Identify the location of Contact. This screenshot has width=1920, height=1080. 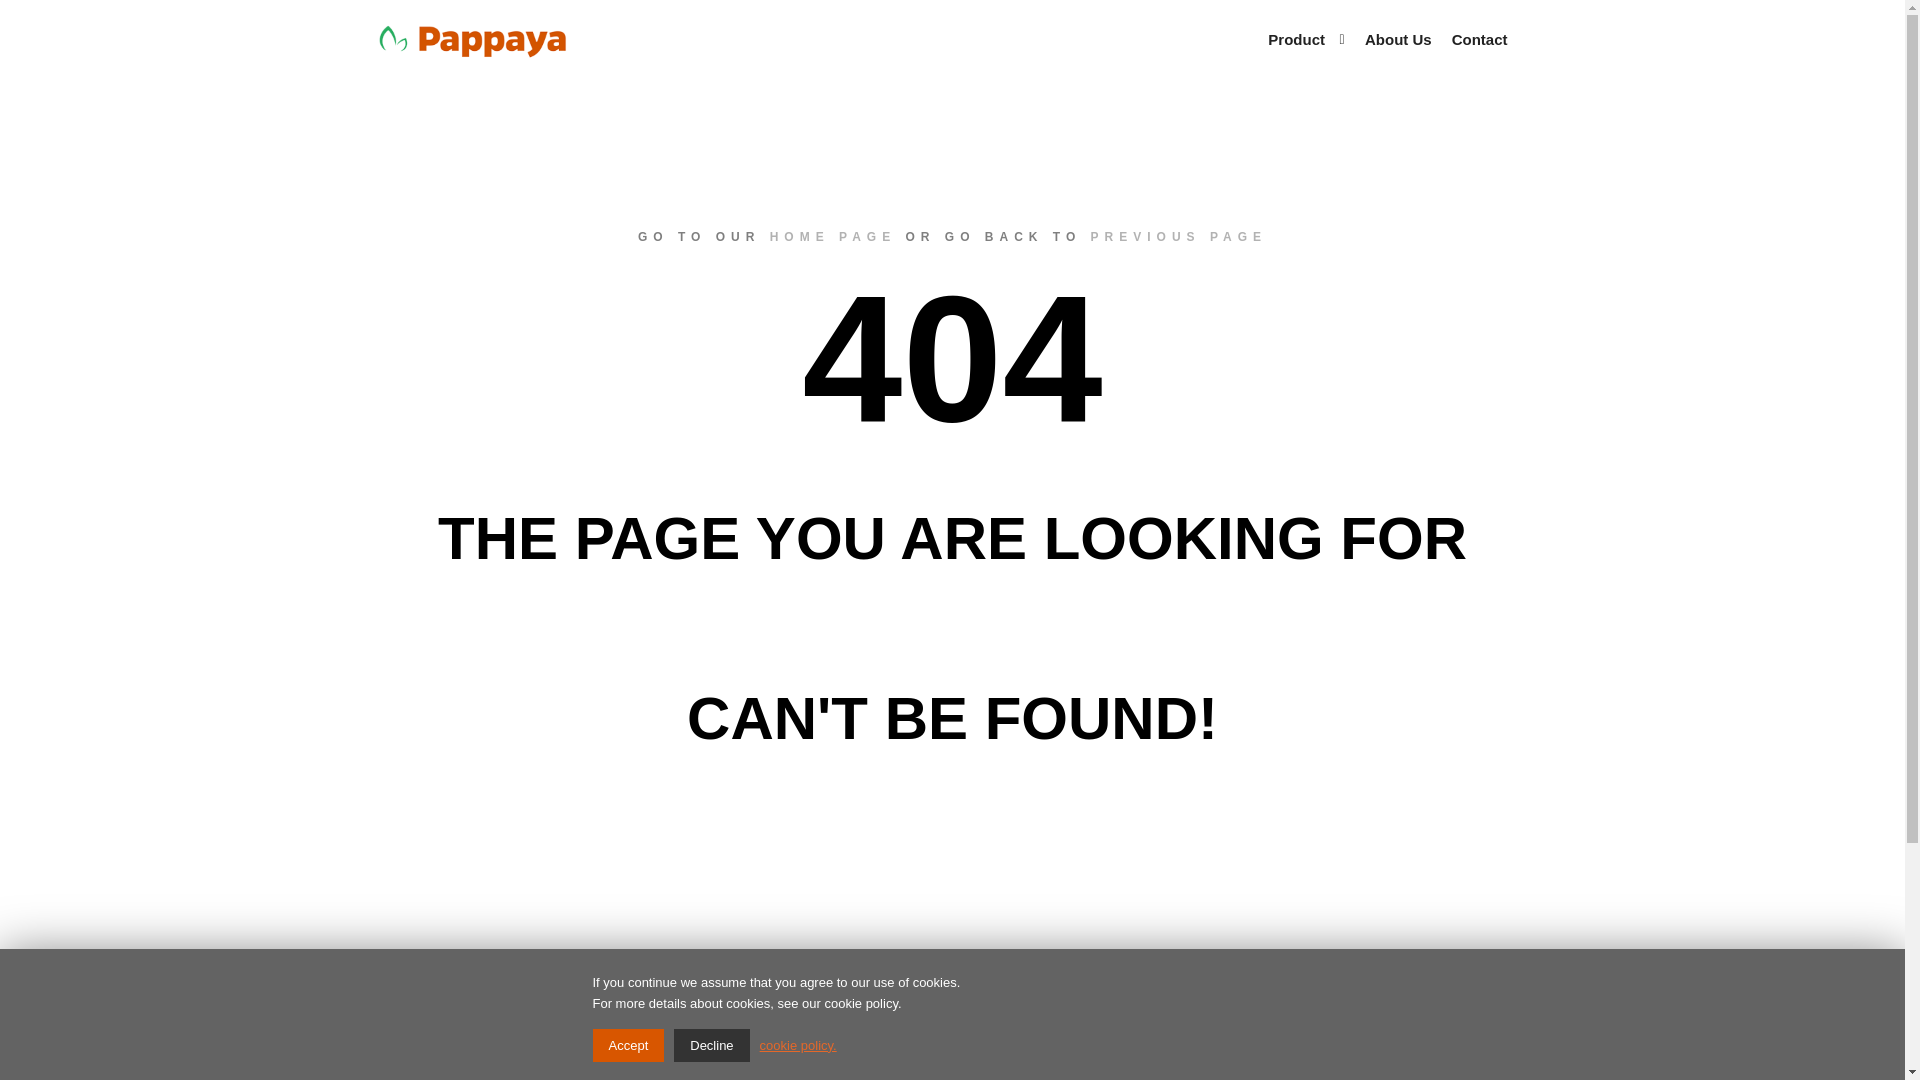
(1480, 40).